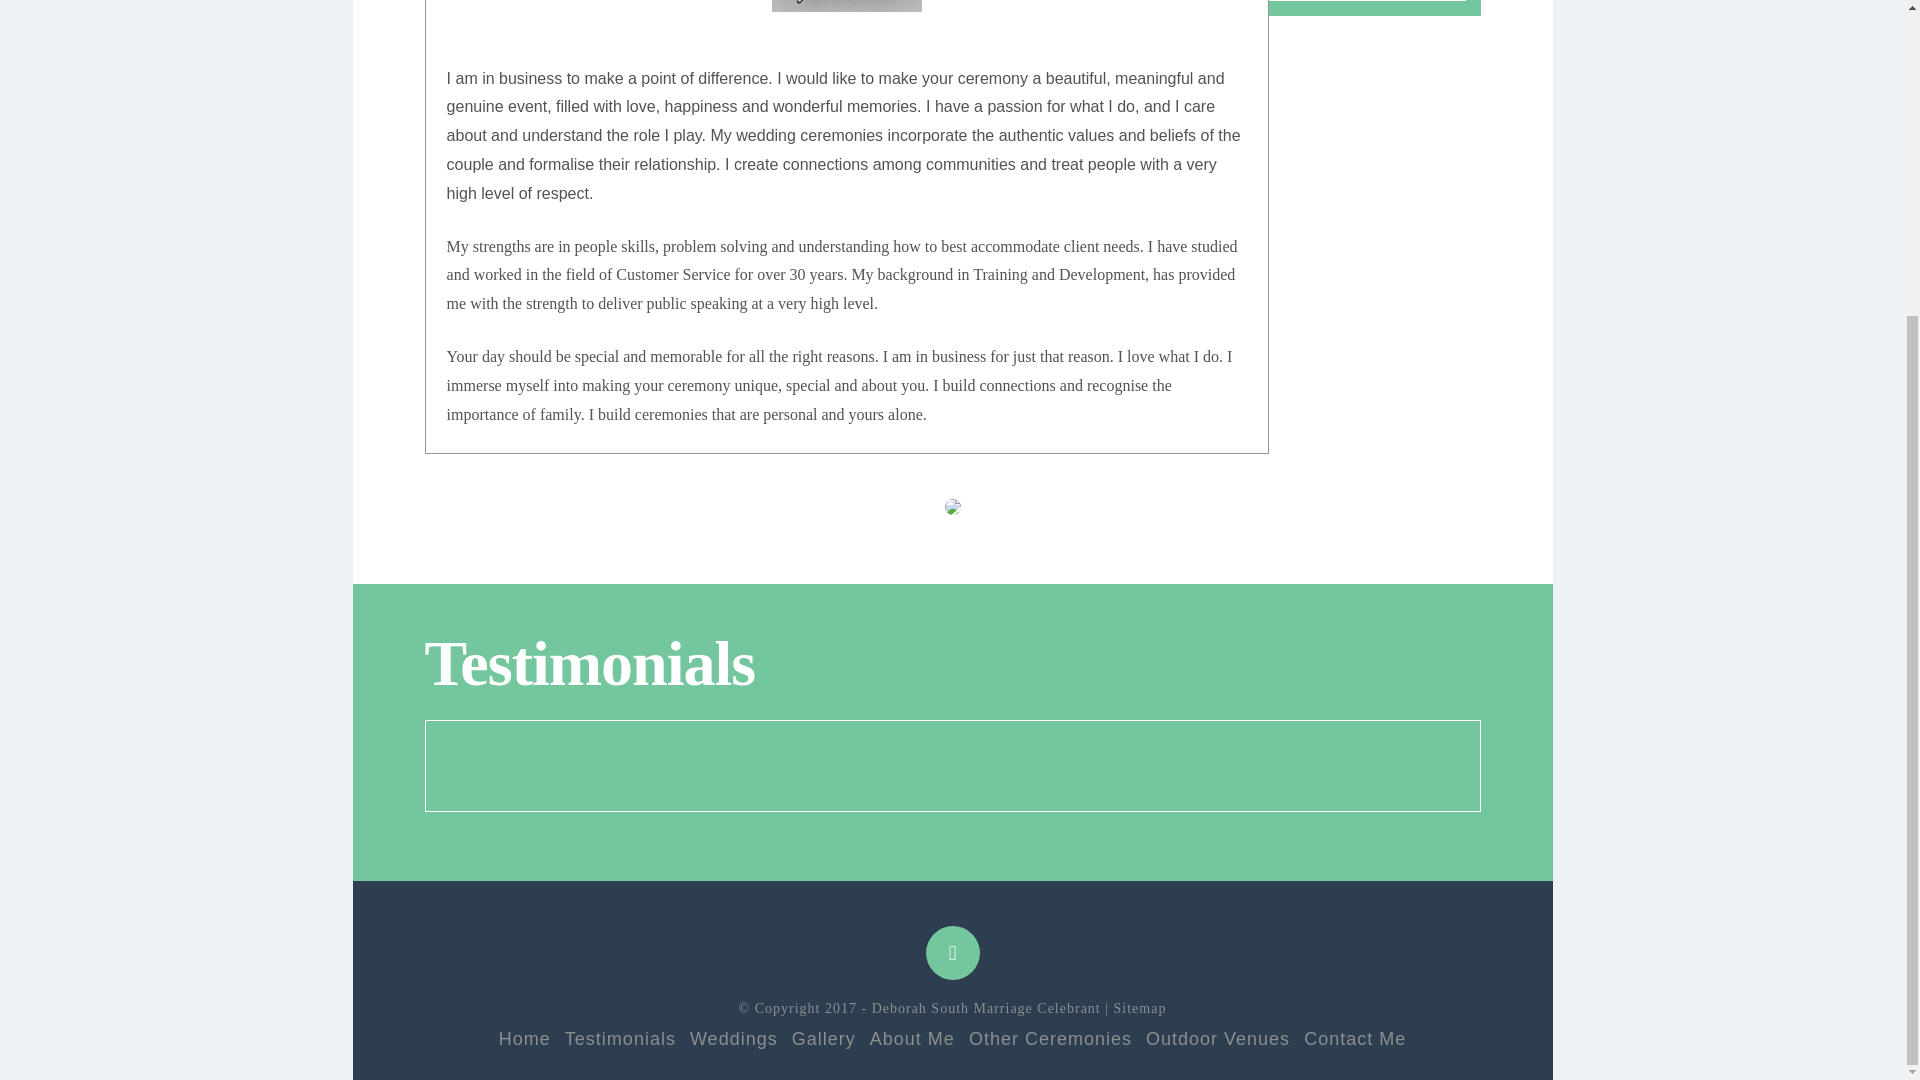 The height and width of the screenshot is (1080, 1920). What do you see at coordinates (1140, 1008) in the screenshot?
I see `Sitemap` at bounding box center [1140, 1008].